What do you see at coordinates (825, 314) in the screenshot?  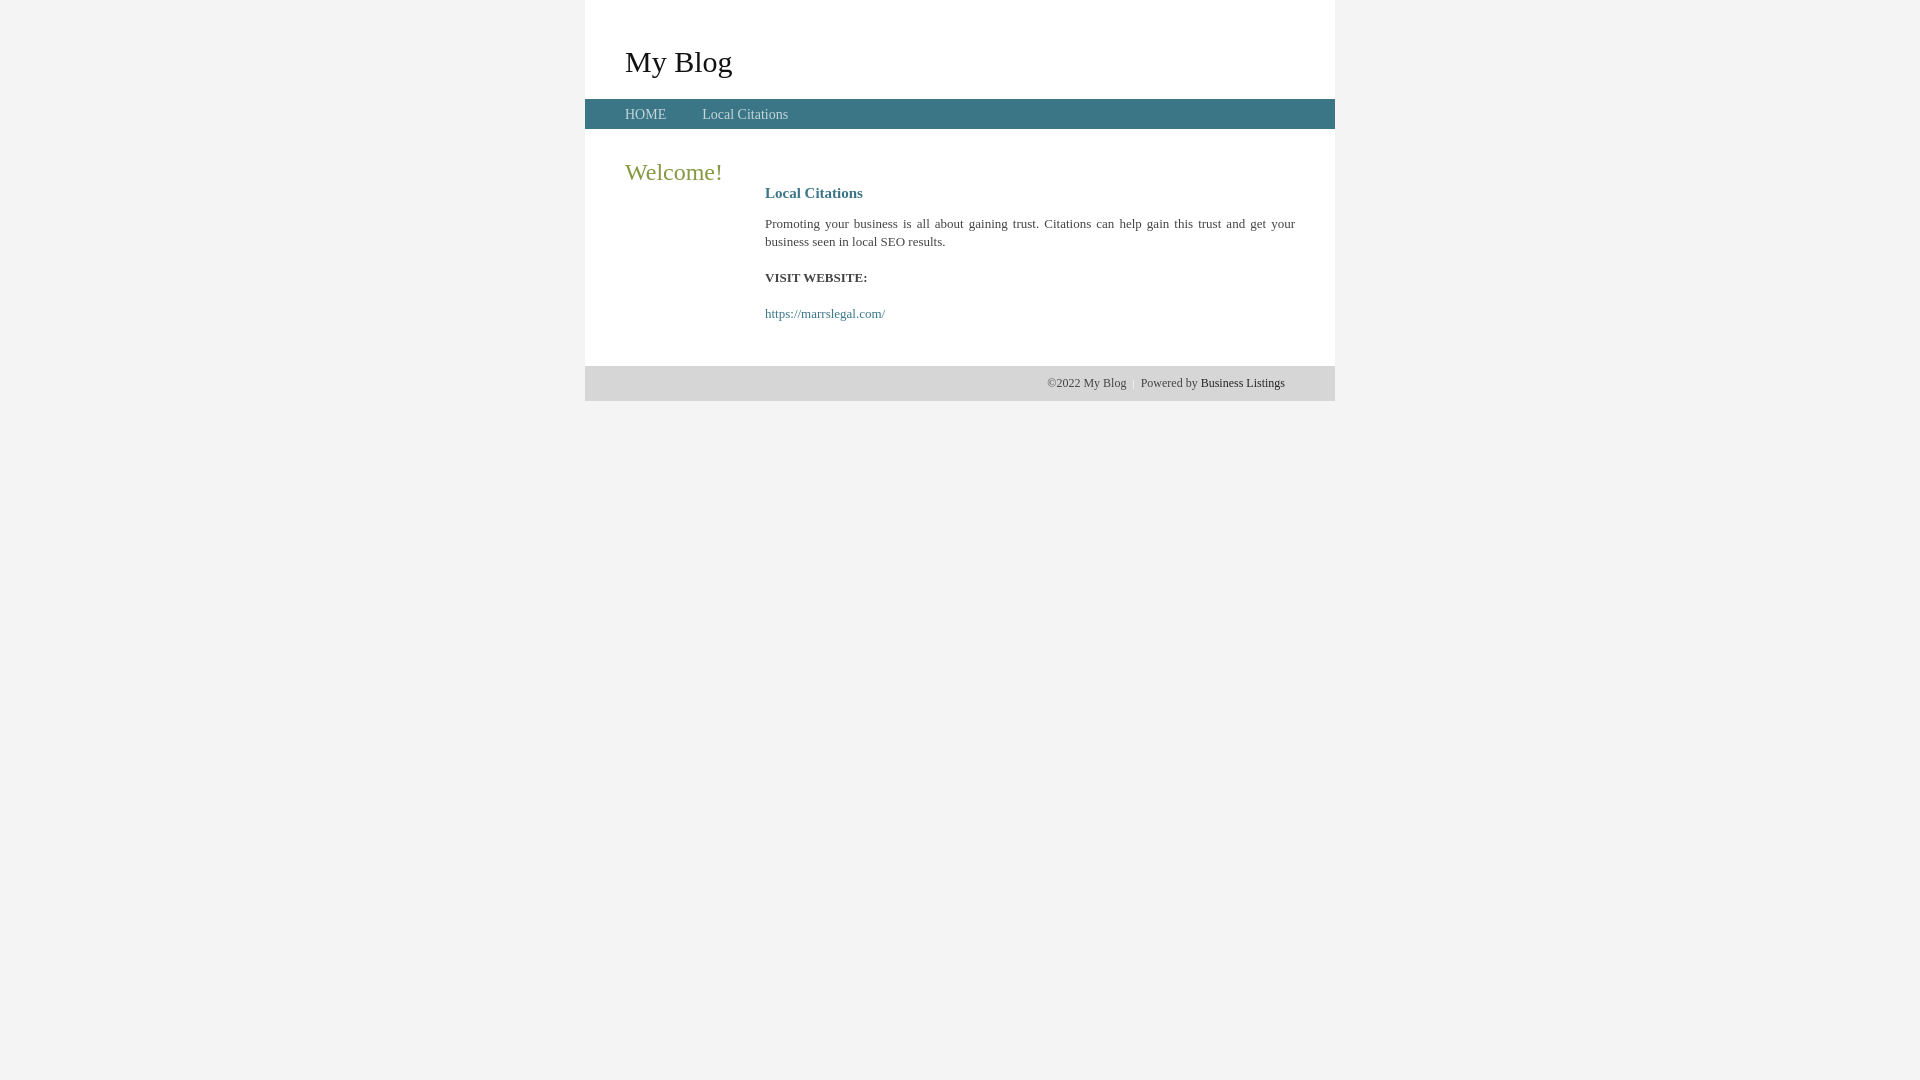 I see `https://marrslegal.com/` at bounding box center [825, 314].